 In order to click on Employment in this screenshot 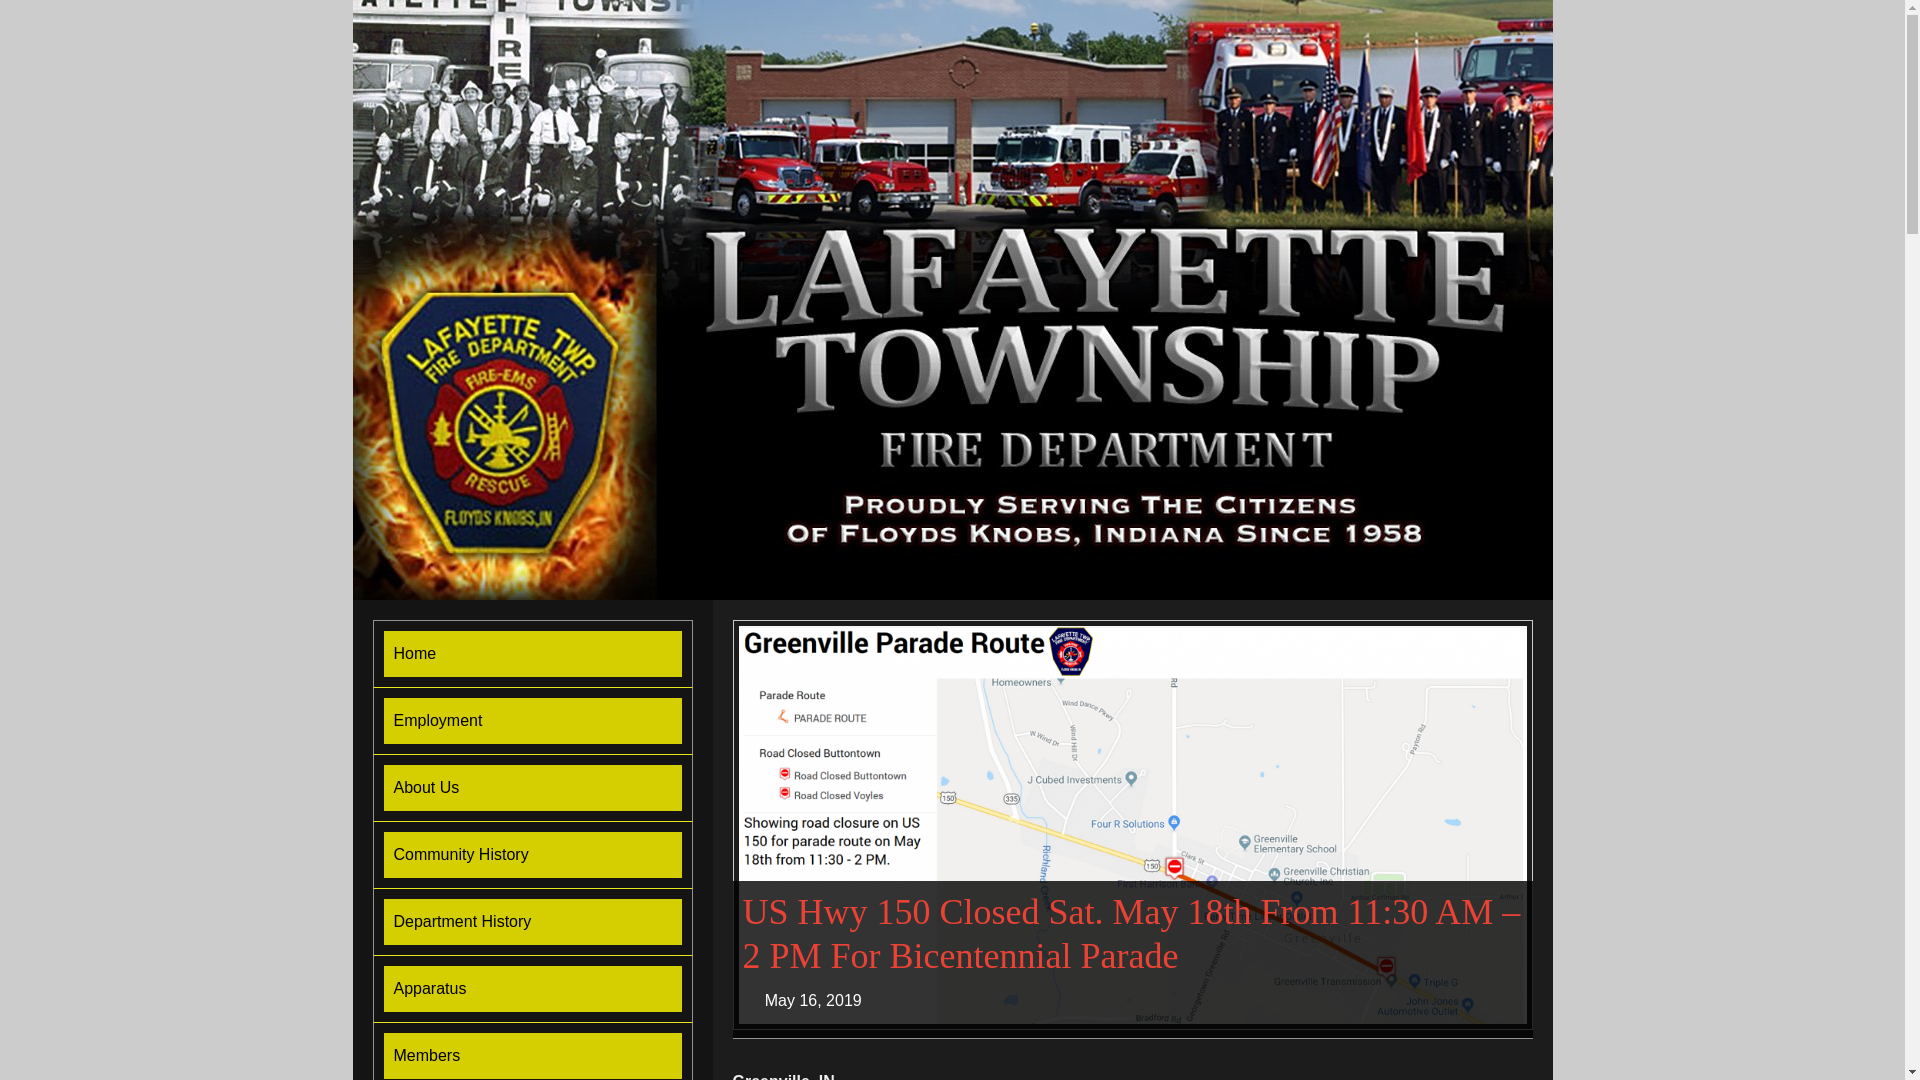, I will do `click(532, 720)`.